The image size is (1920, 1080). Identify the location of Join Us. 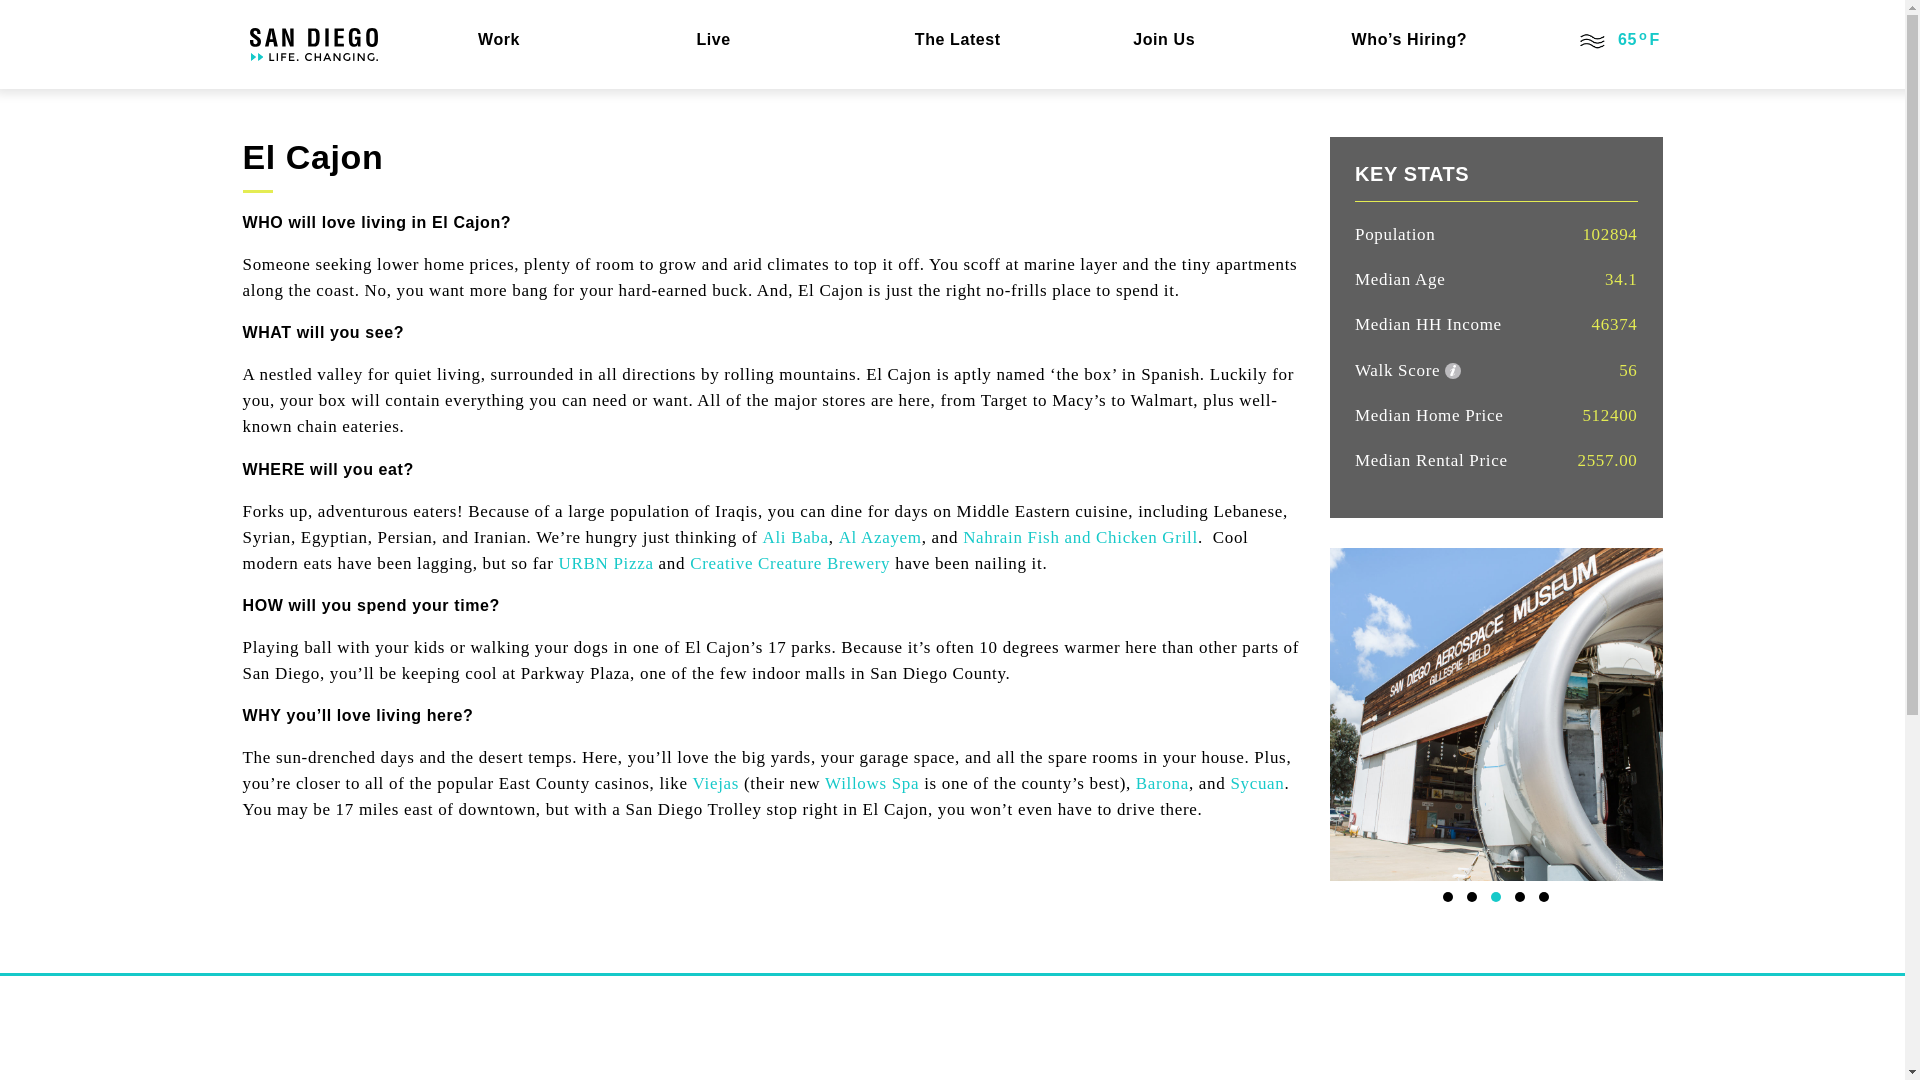
(1211, 40).